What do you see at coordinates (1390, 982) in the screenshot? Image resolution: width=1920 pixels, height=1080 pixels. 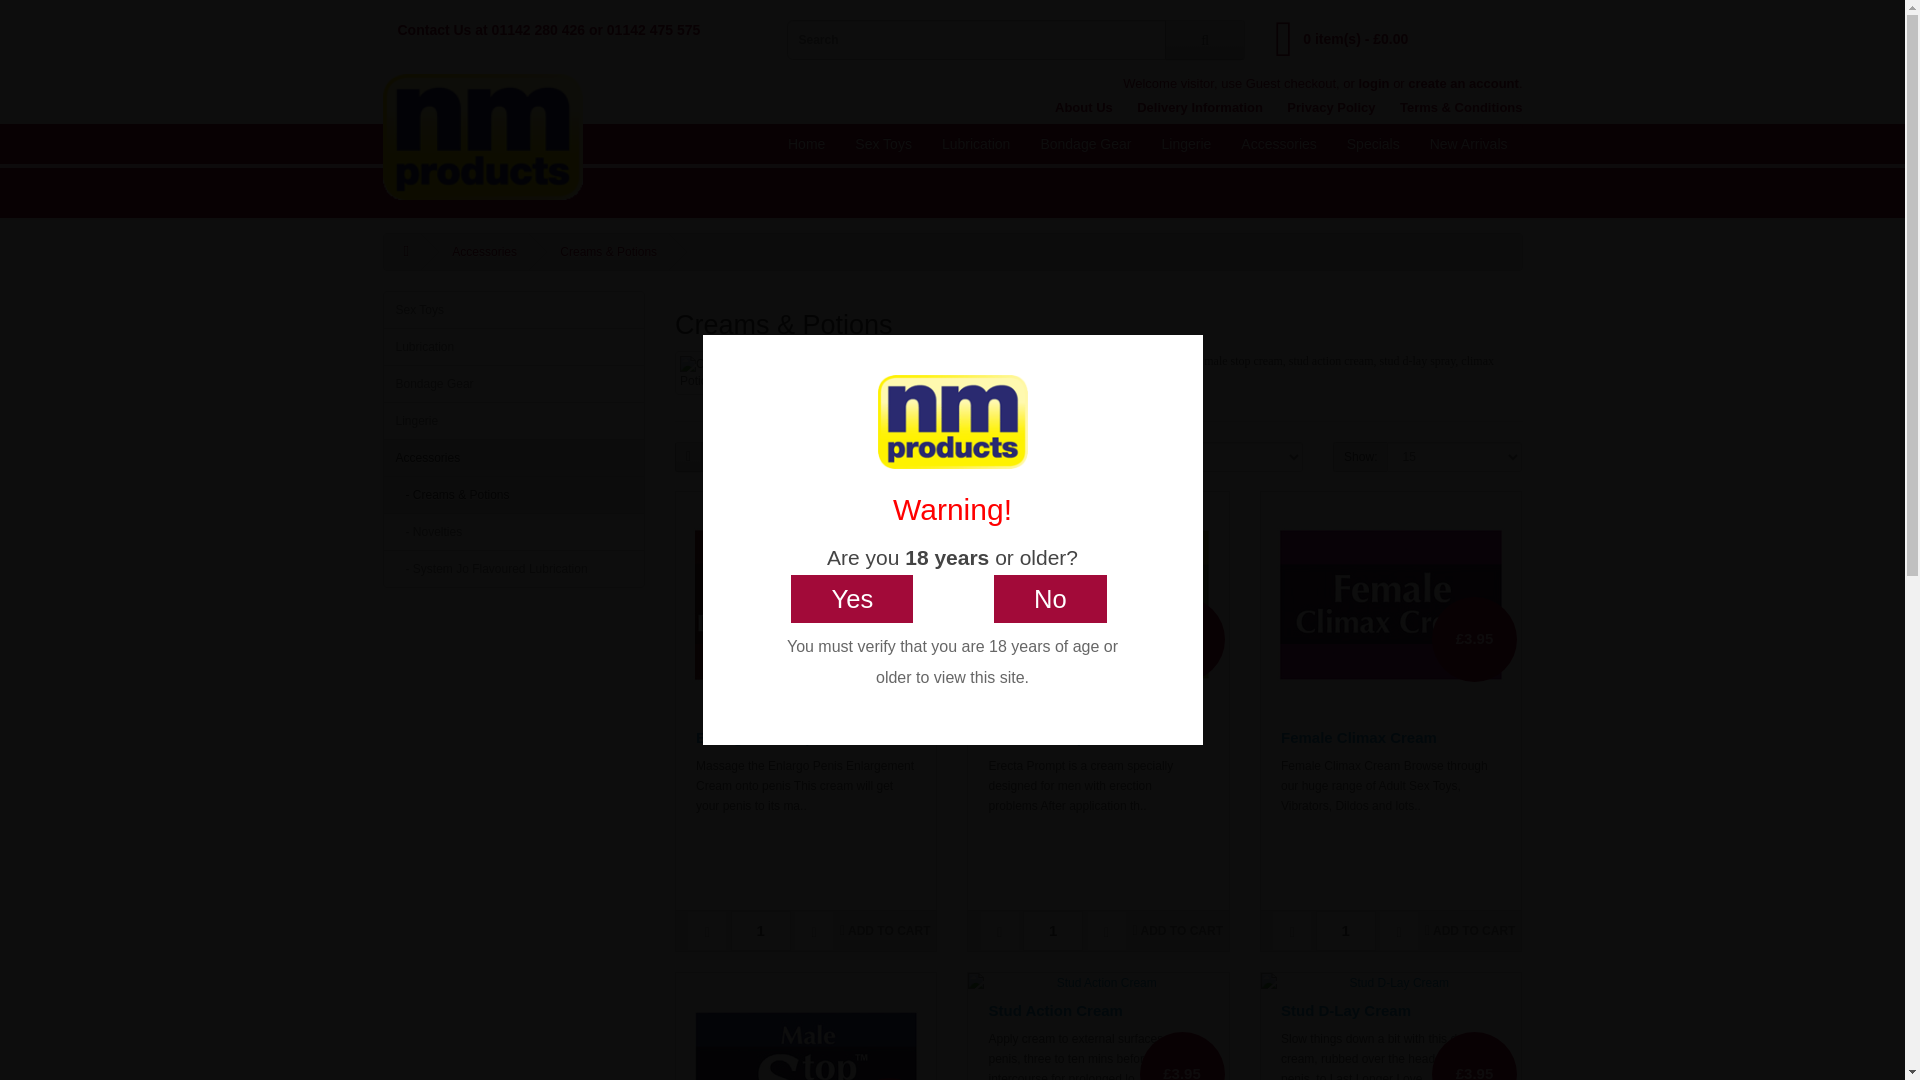 I see `Stud D-Lay Cream` at bounding box center [1390, 982].